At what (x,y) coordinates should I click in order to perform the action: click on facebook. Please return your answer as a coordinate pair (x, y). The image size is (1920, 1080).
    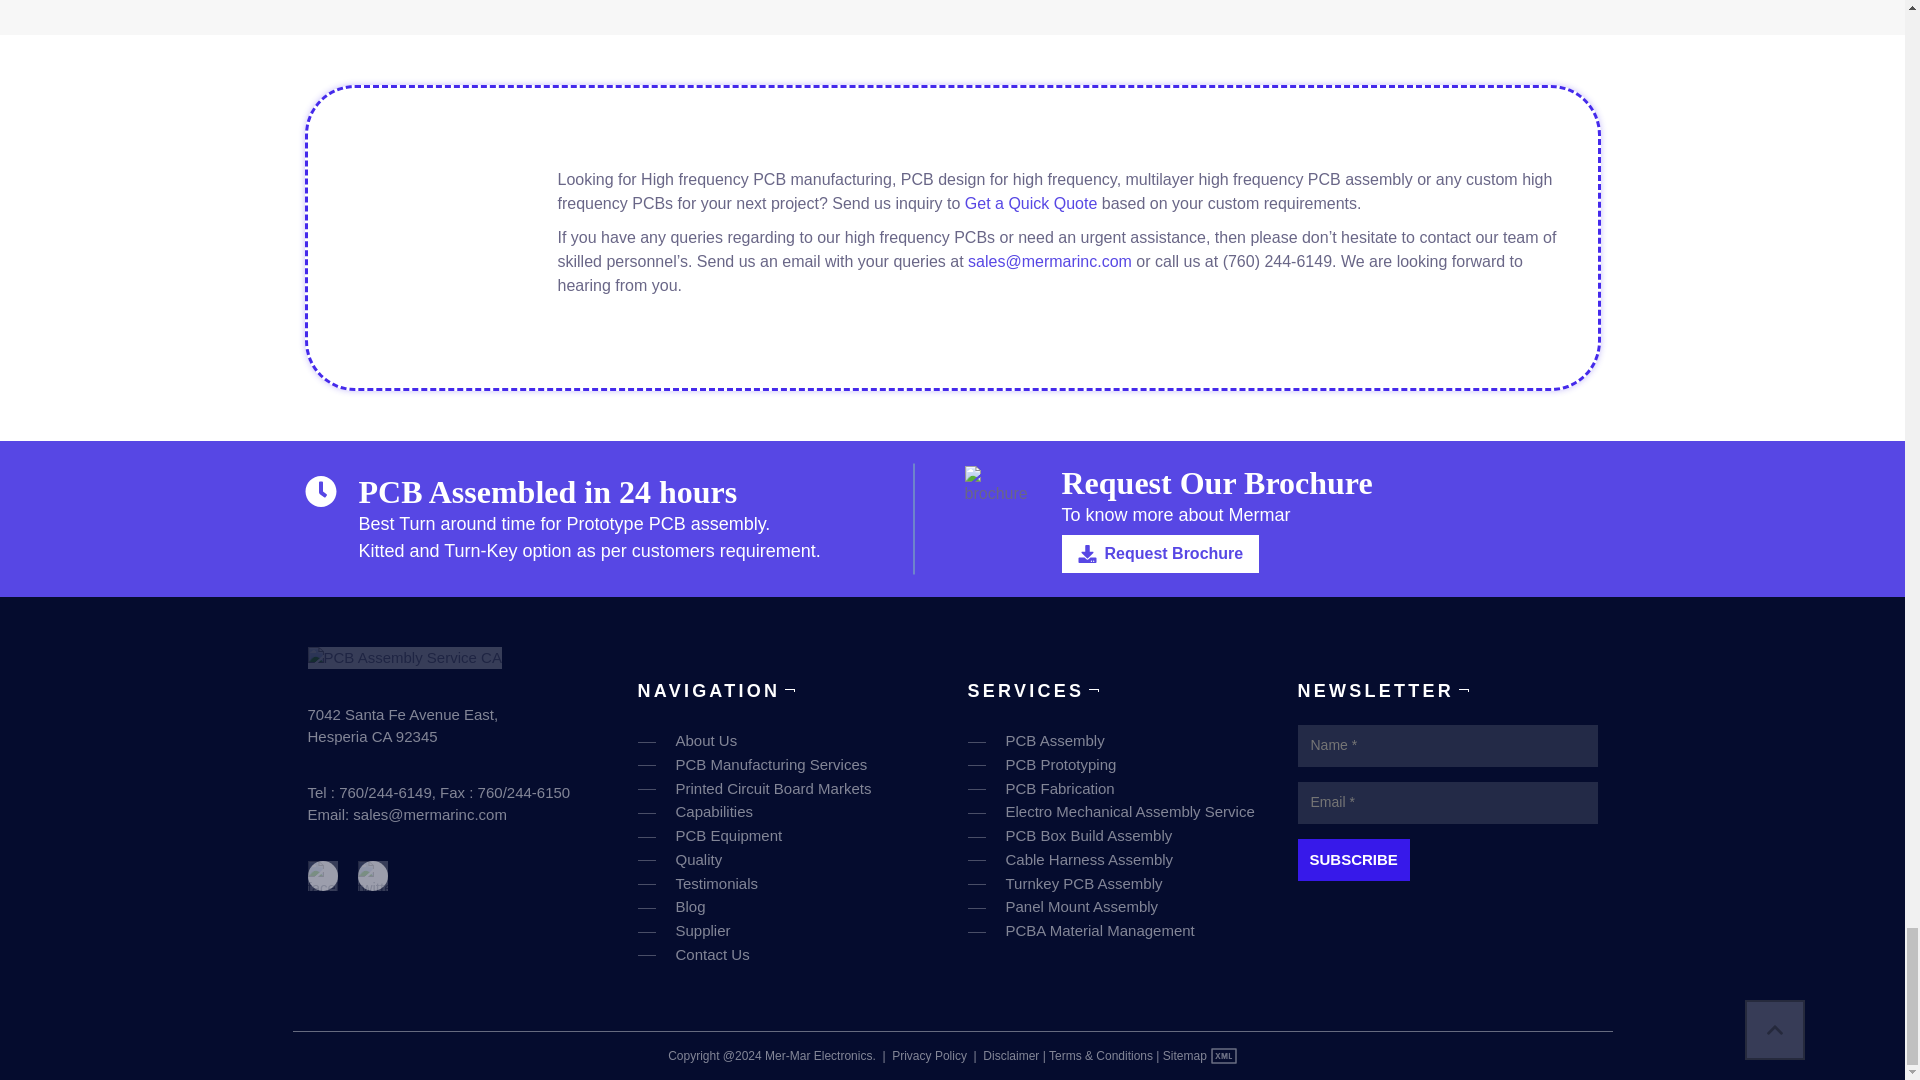
    Looking at the image, I should click on (322, 876).